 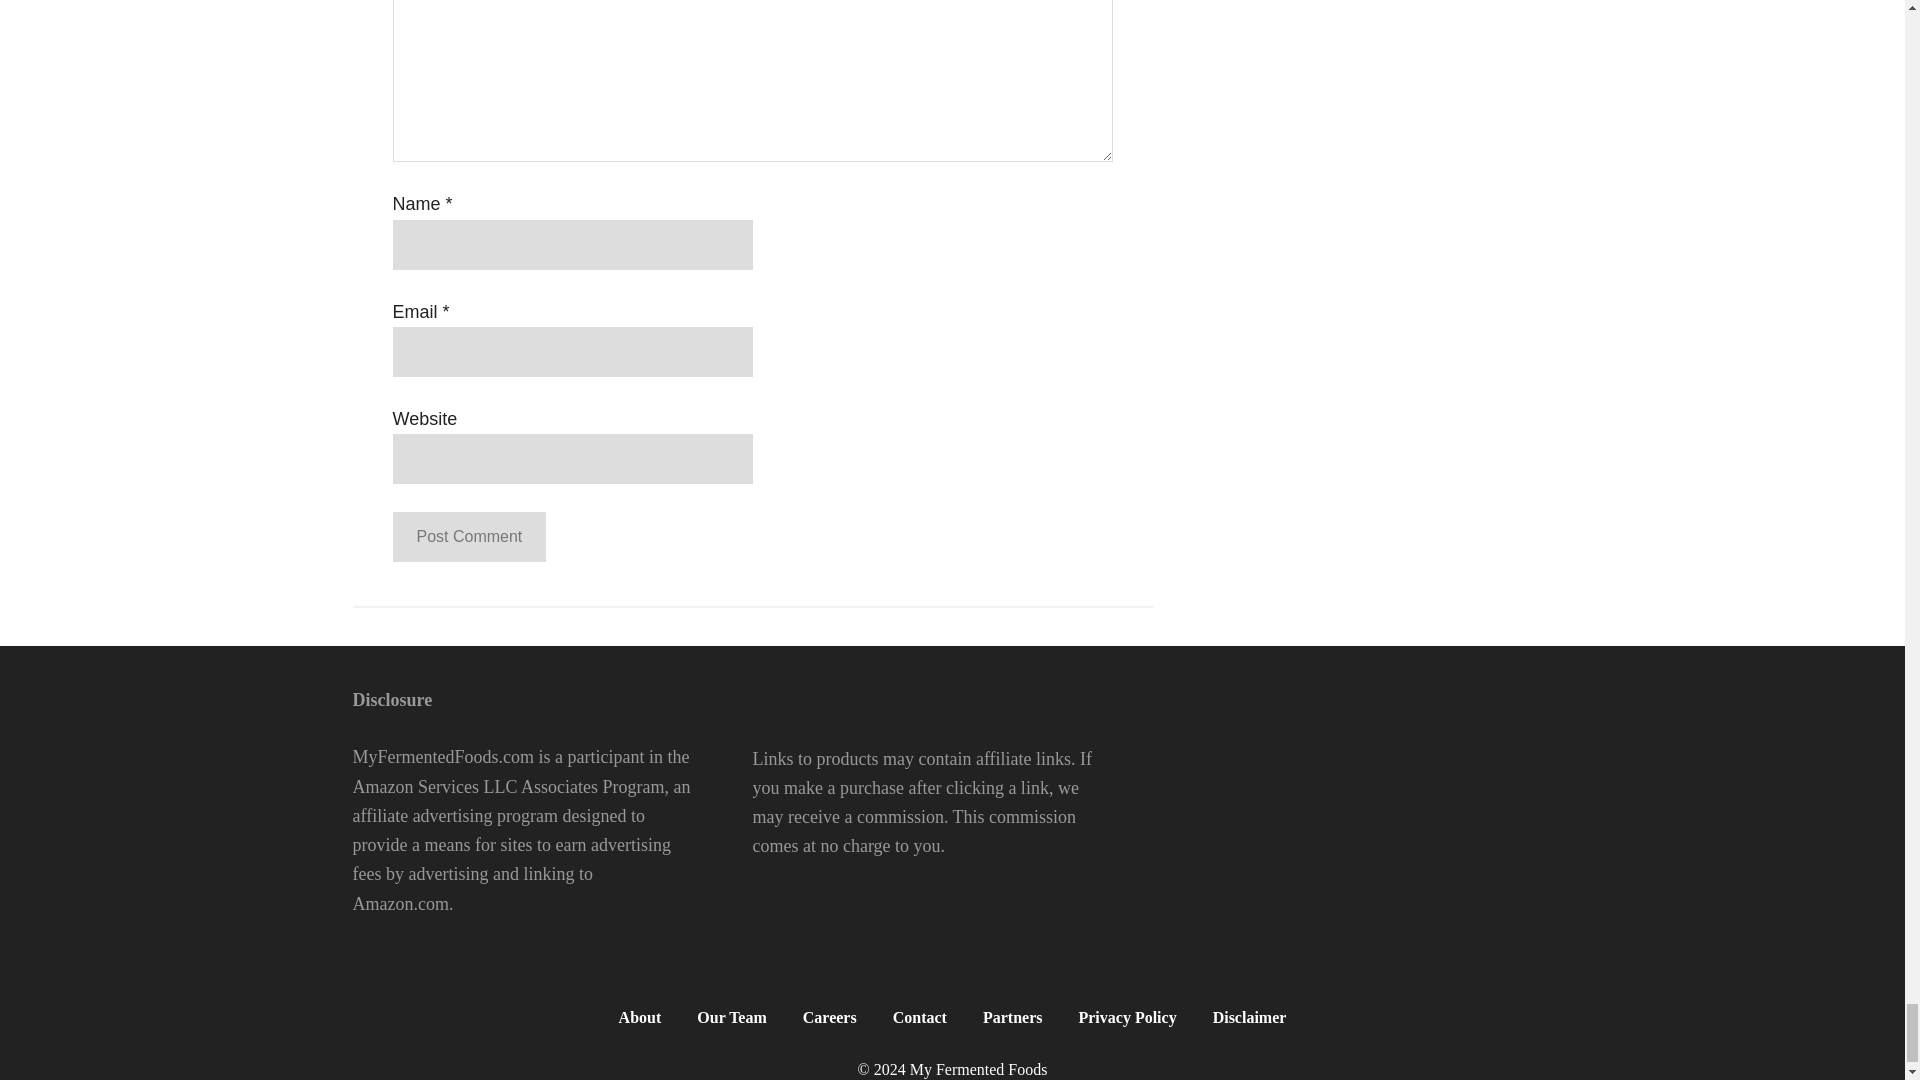 I want to click on Post Comment, so click(x=468, y=536).